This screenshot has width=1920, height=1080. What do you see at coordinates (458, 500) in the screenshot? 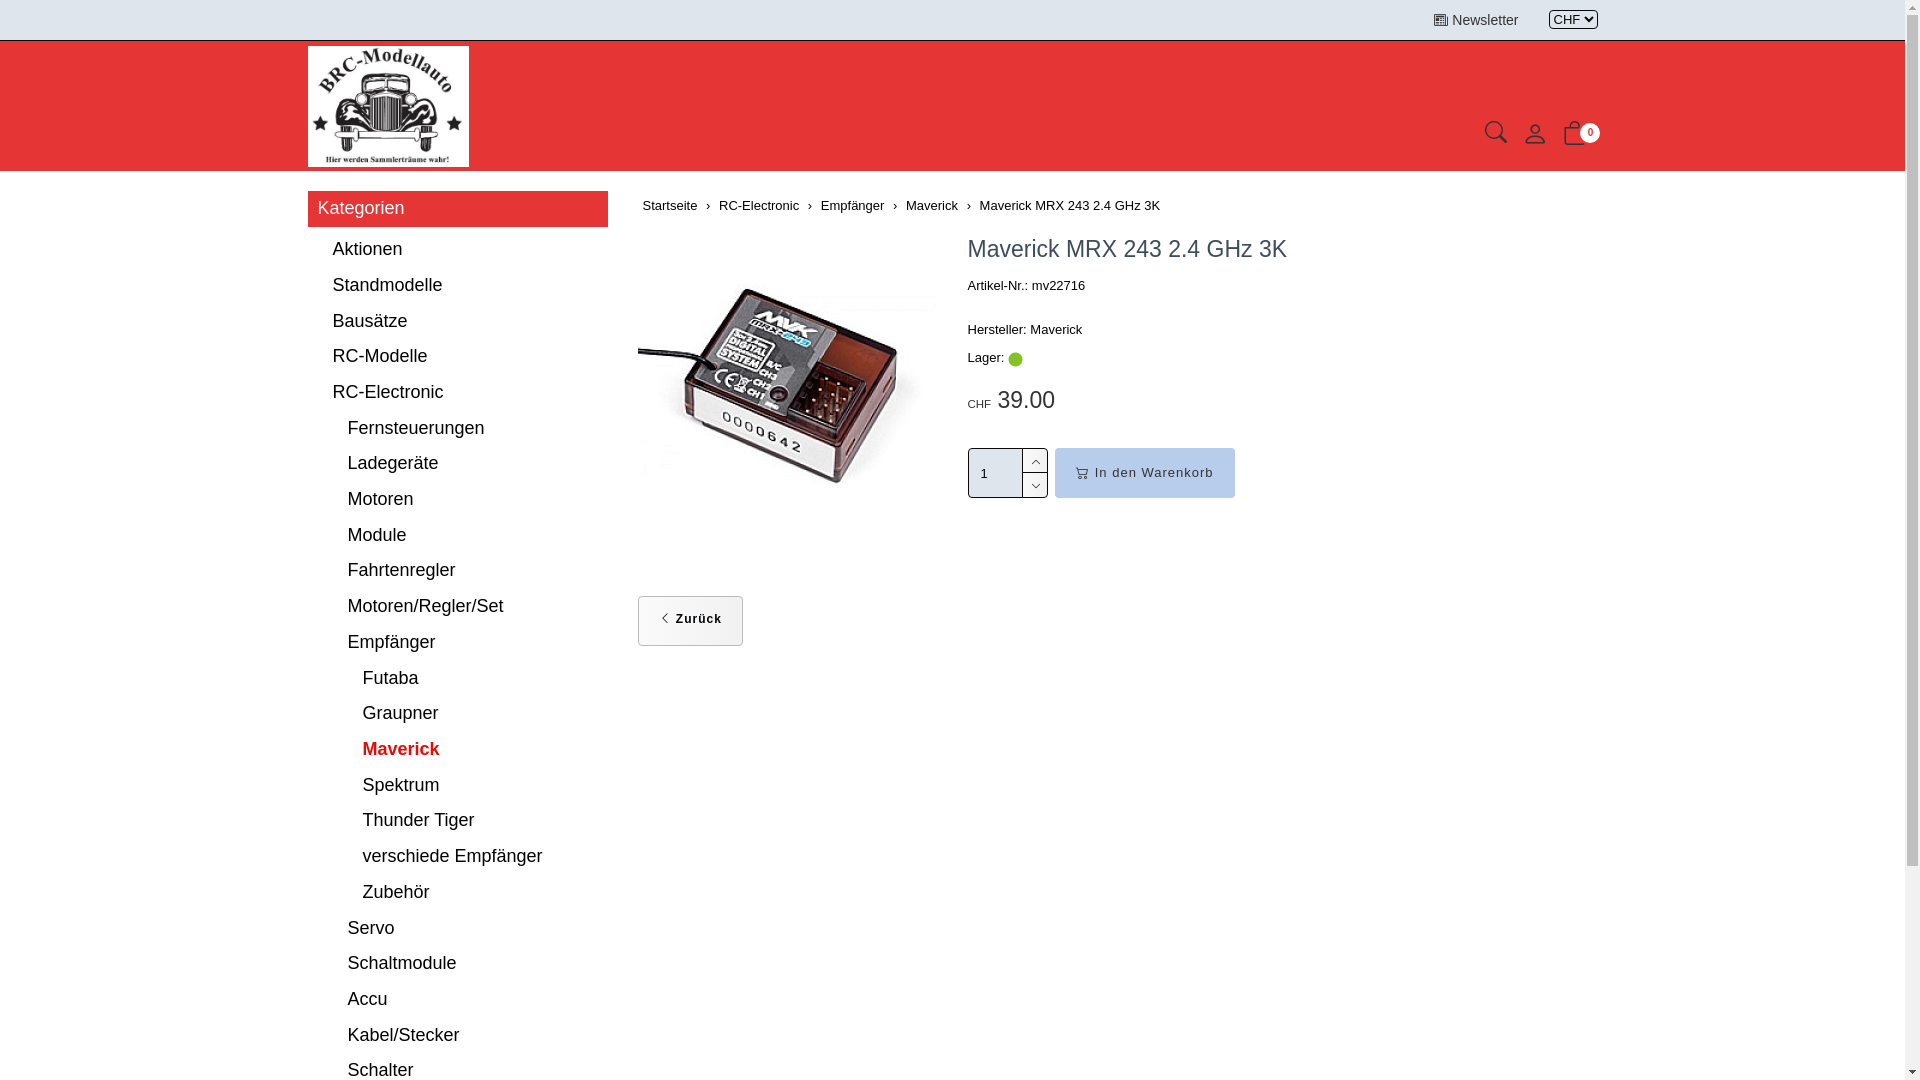
I see `Motoren` at bounding box center [458, 500].